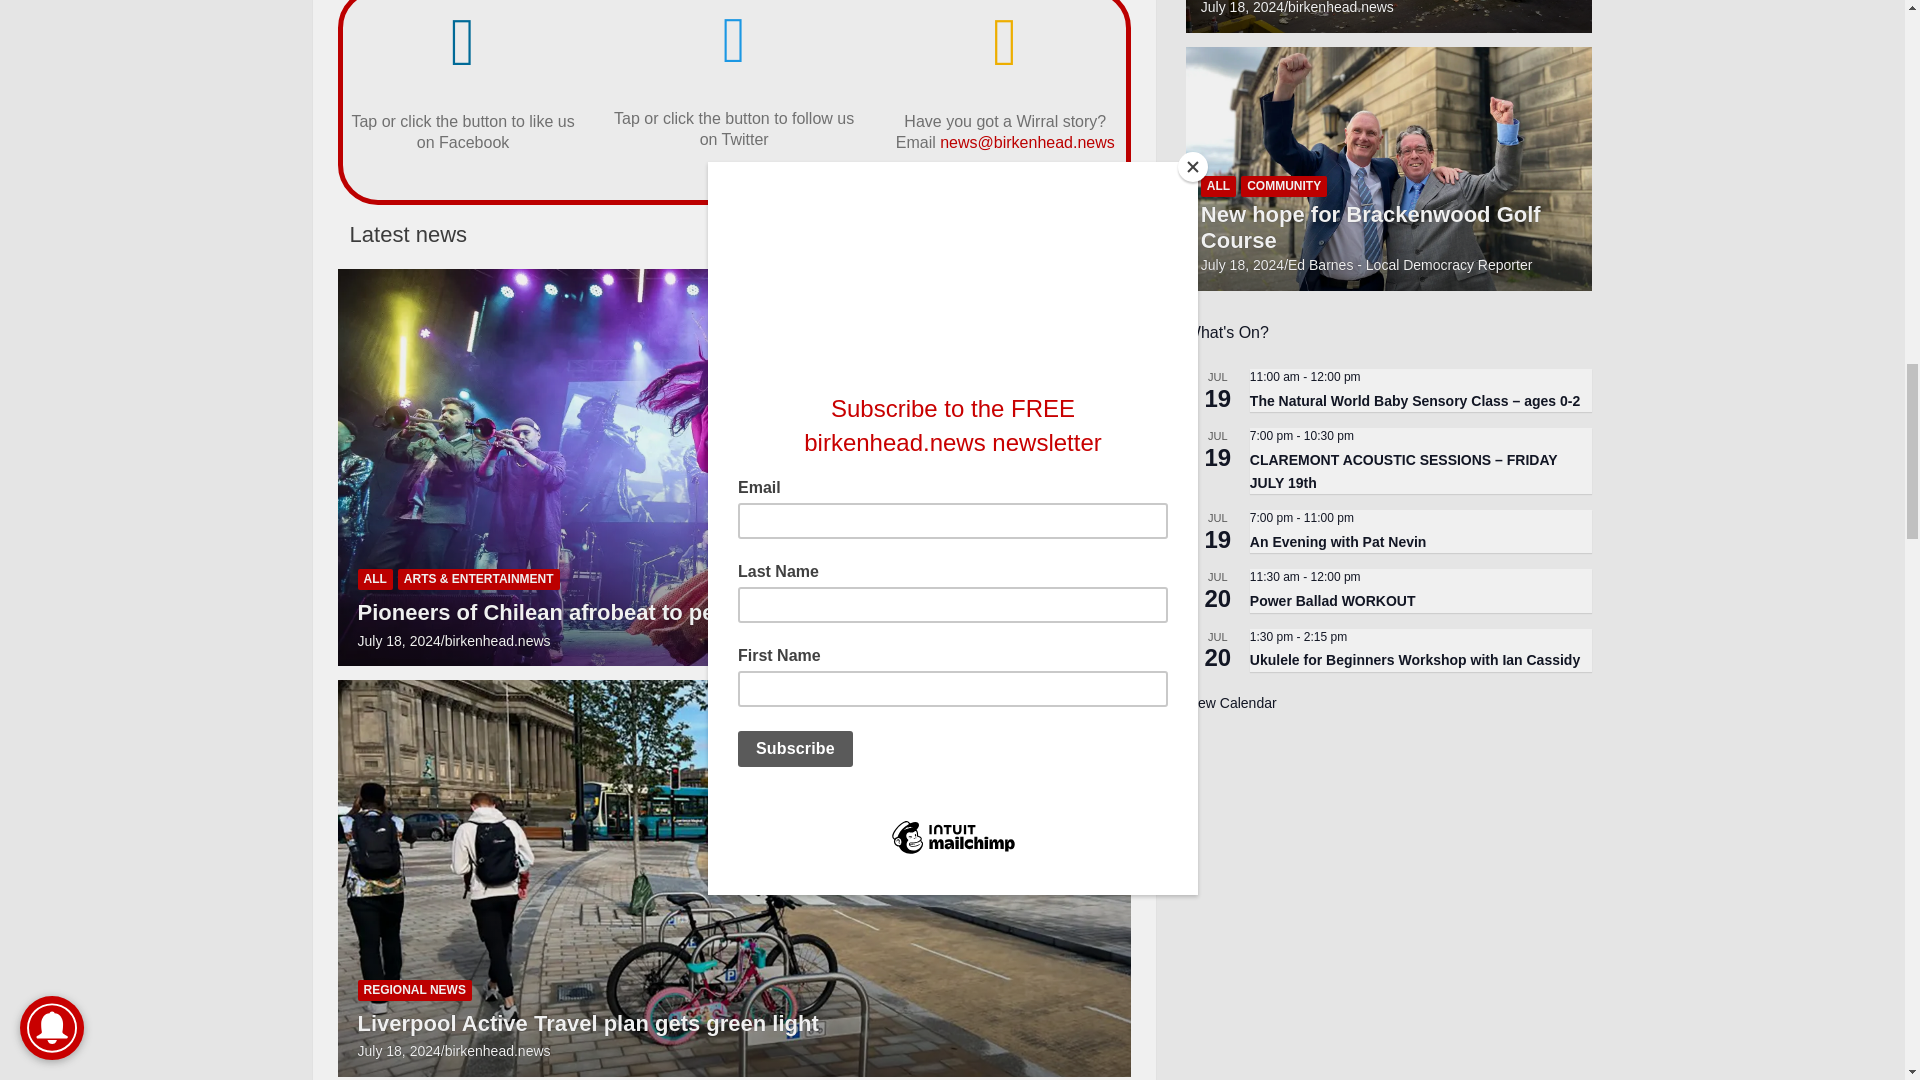 This screenshot has width=1920, height=1080. I want to click on Liverpool Active Travel plan gets green light, so click(399, 1051).